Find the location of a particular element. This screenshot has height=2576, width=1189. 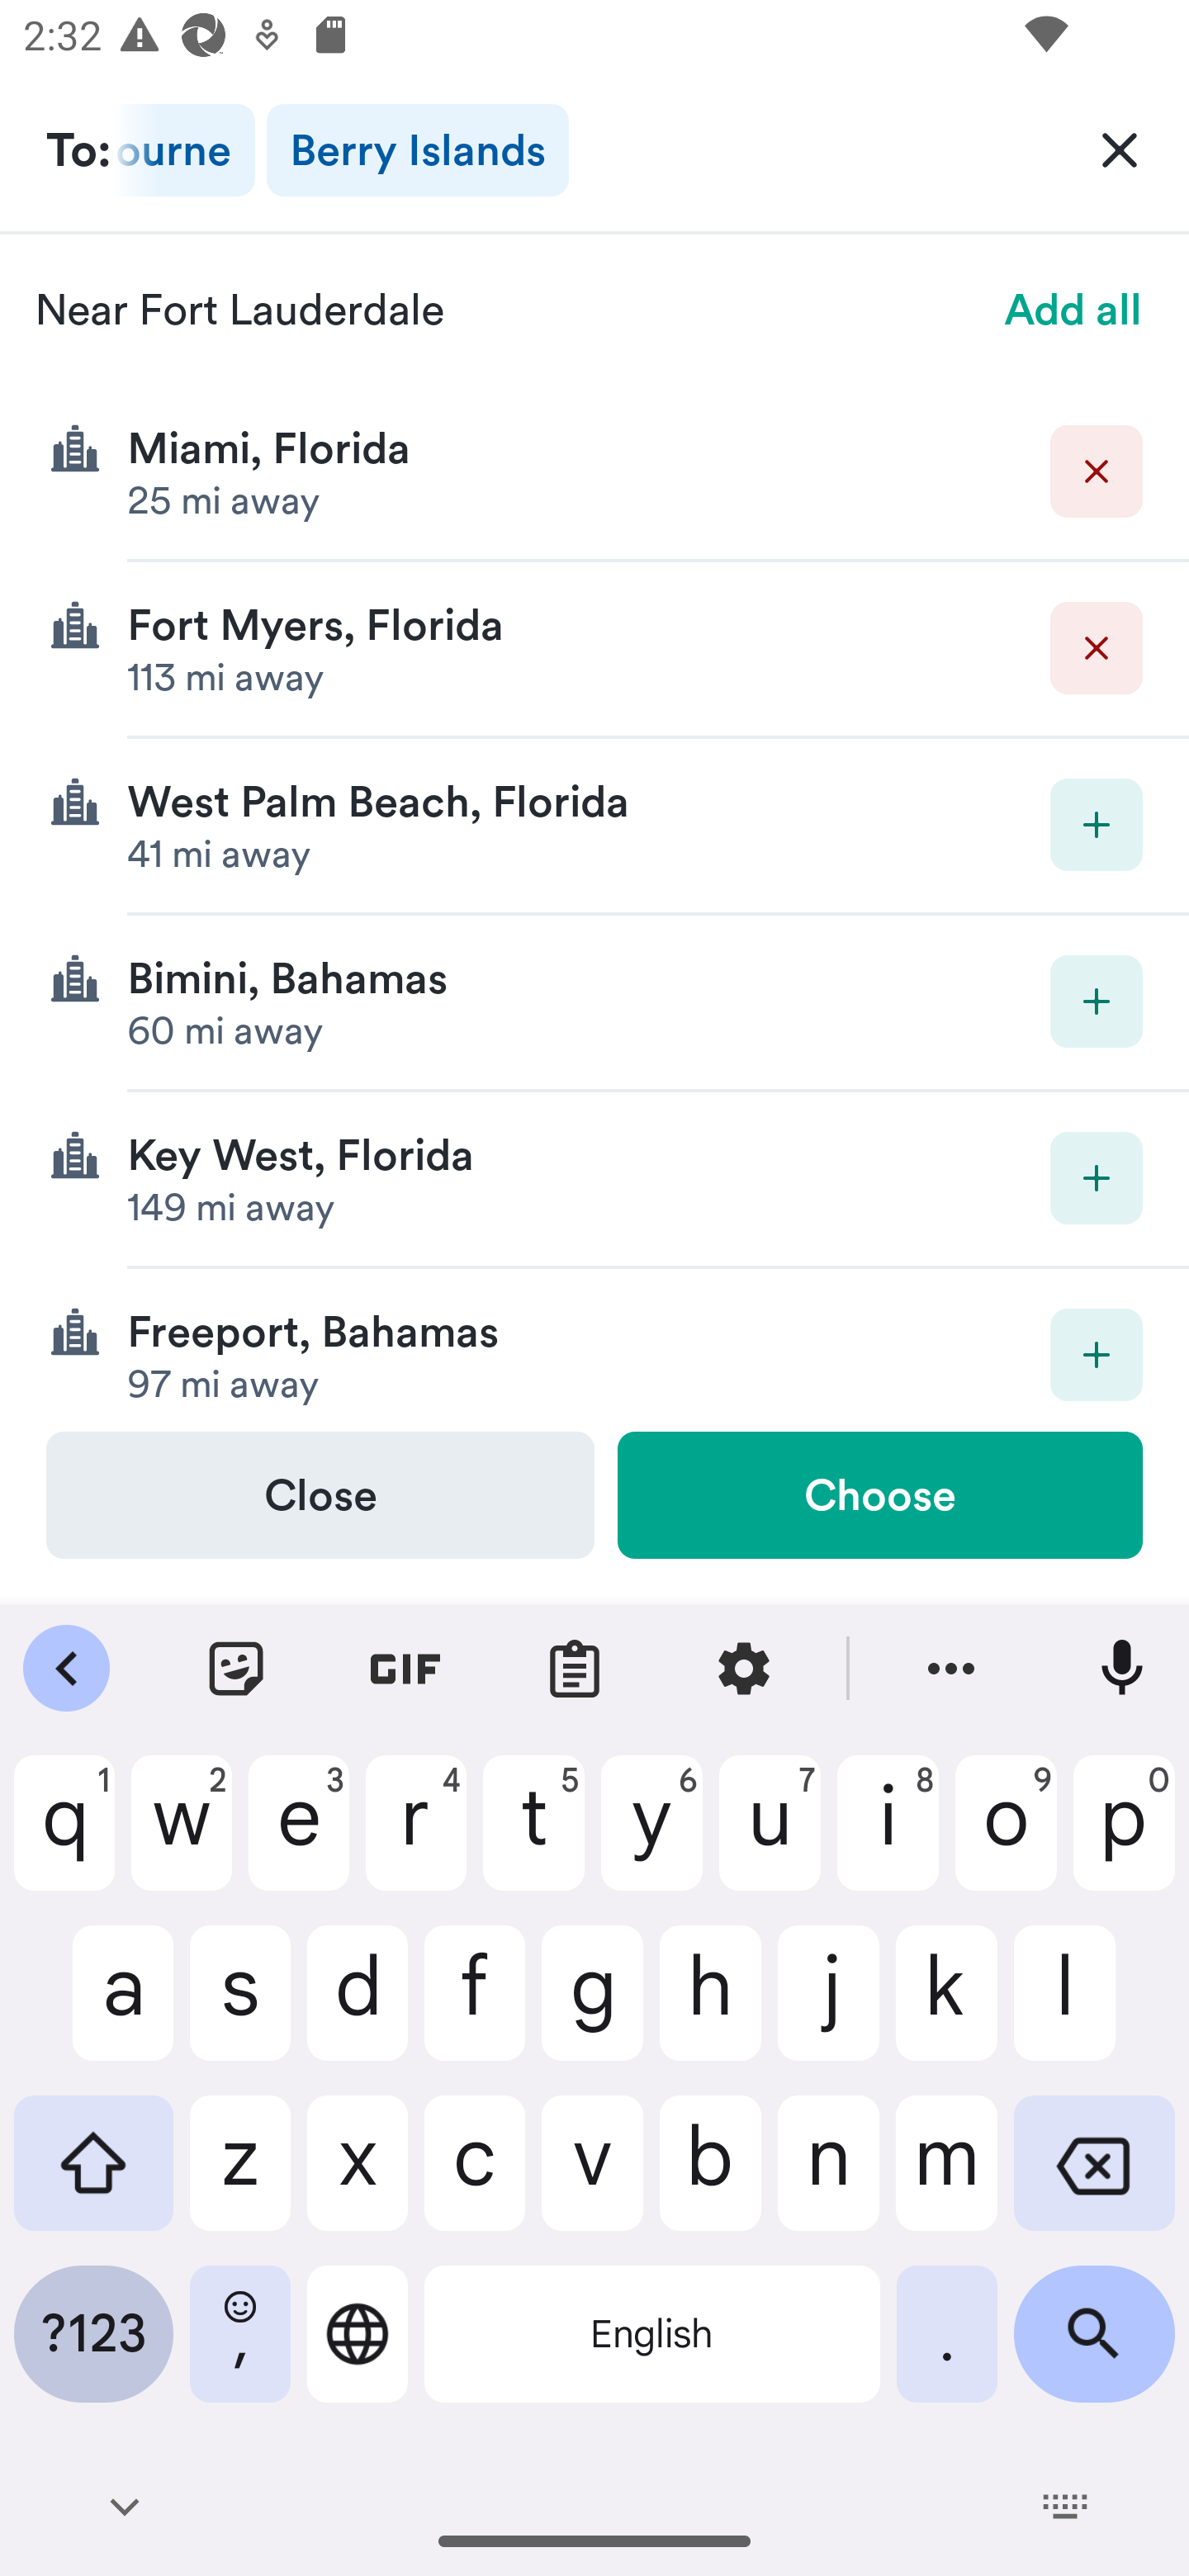

Add destination is located at coordinates (1097, 1002).